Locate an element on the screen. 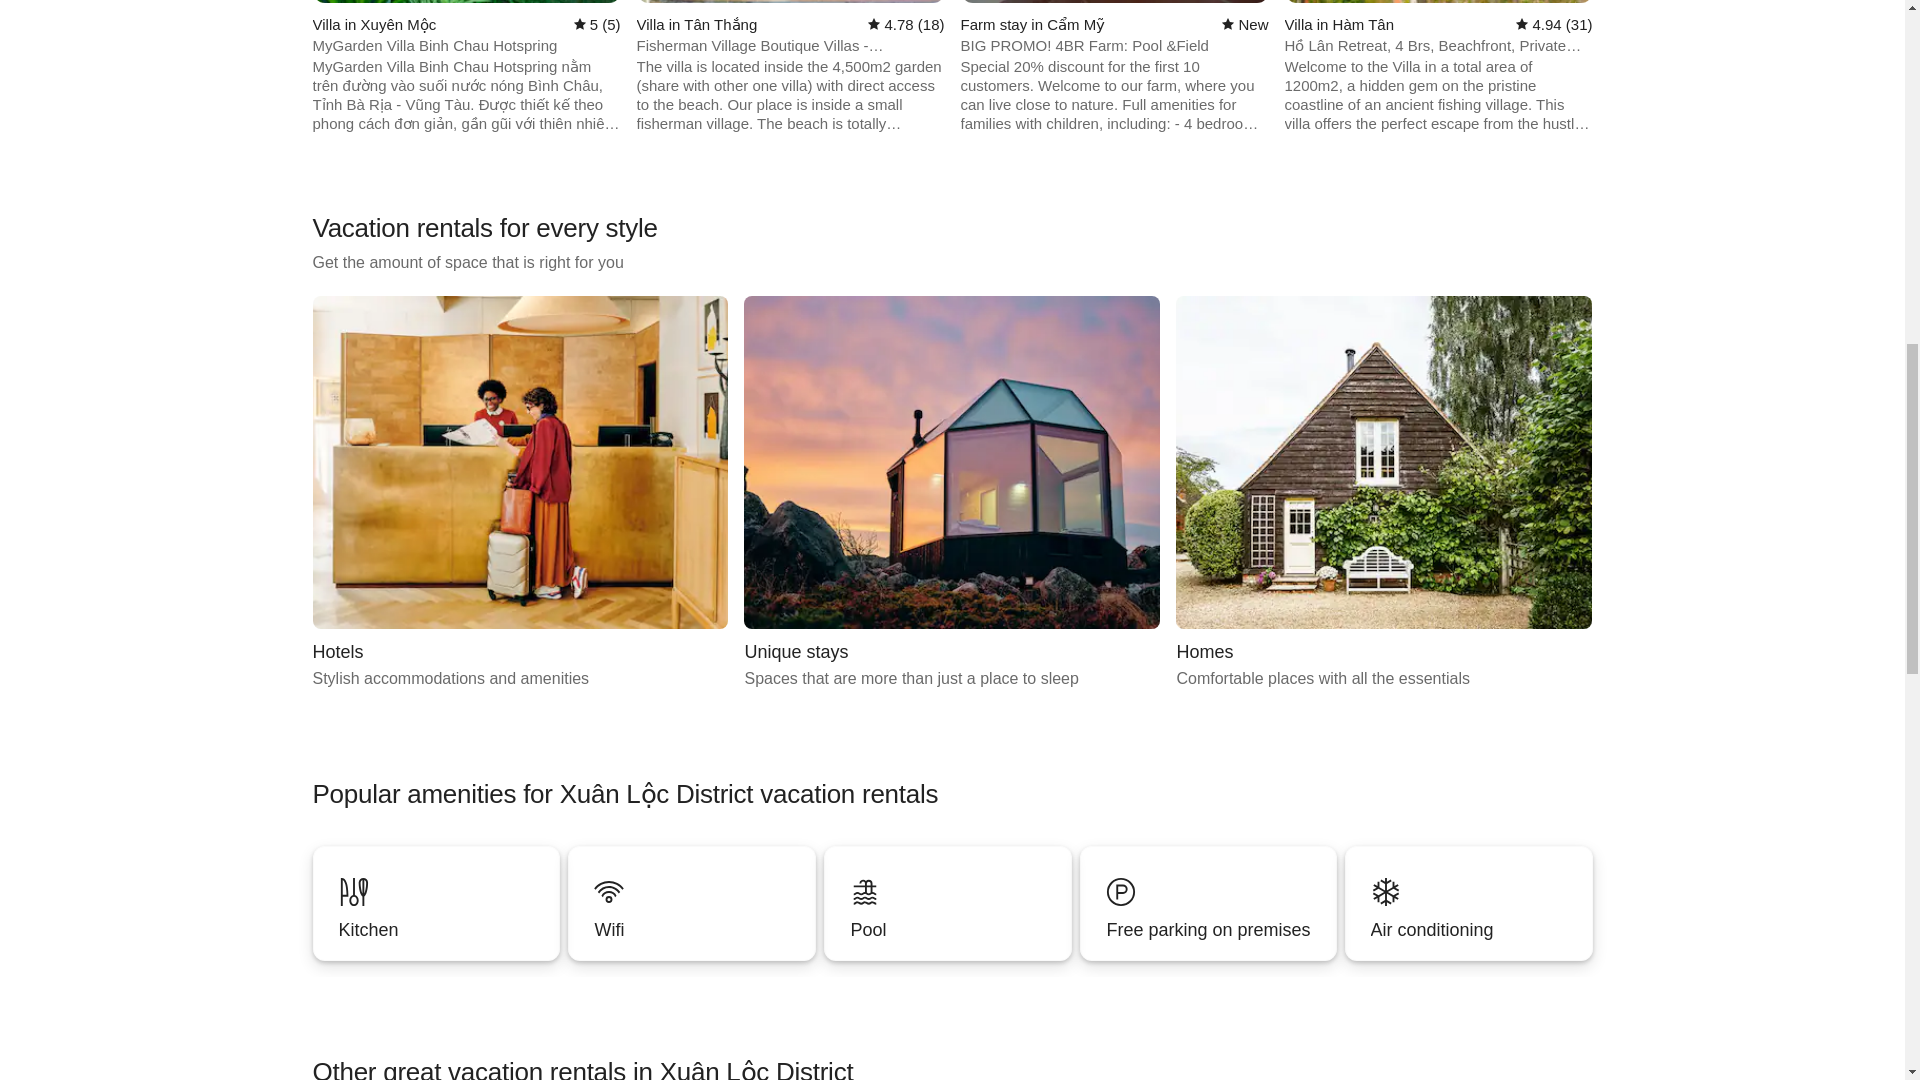 Image resolution: width=1920 pixels, height=1080 pixels. Air conditioning is located at coordinates (947, 903).